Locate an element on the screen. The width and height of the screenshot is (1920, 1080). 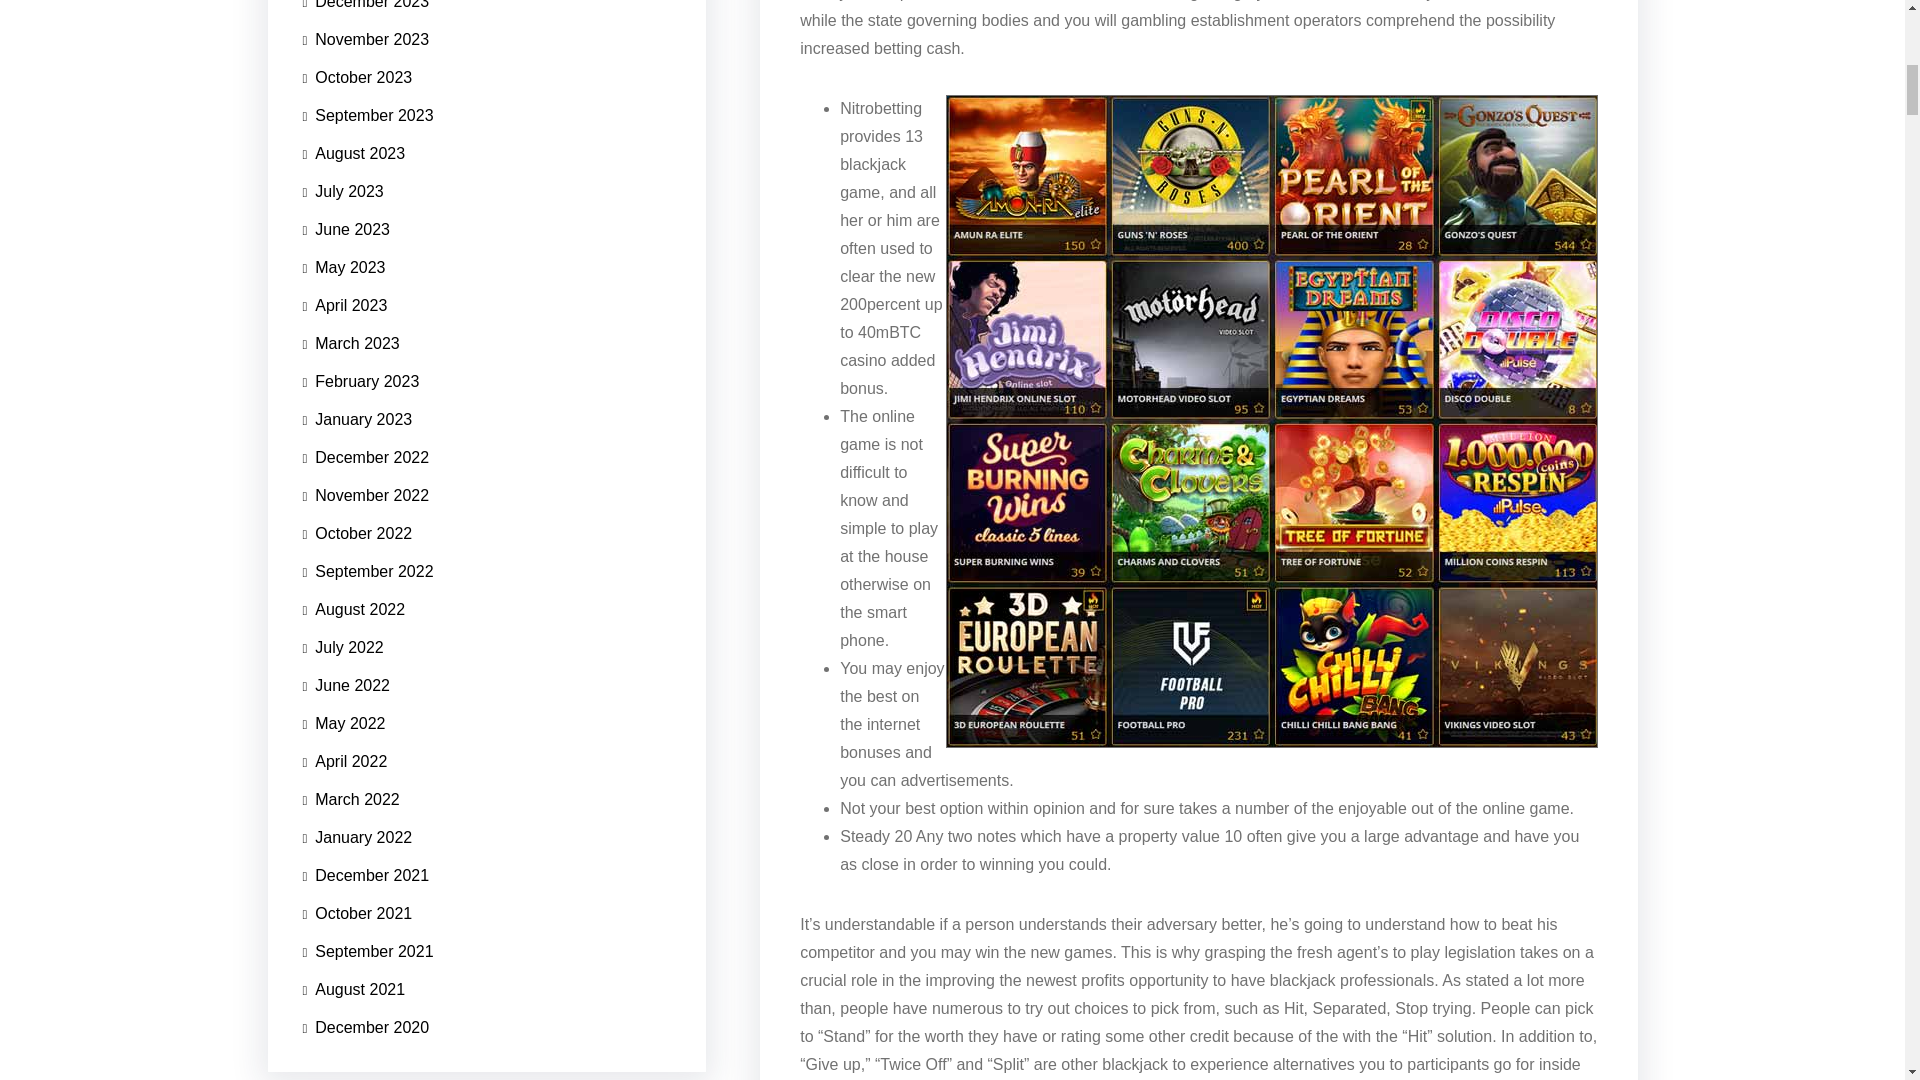
February 2024 is located at coordinates (360, 468).